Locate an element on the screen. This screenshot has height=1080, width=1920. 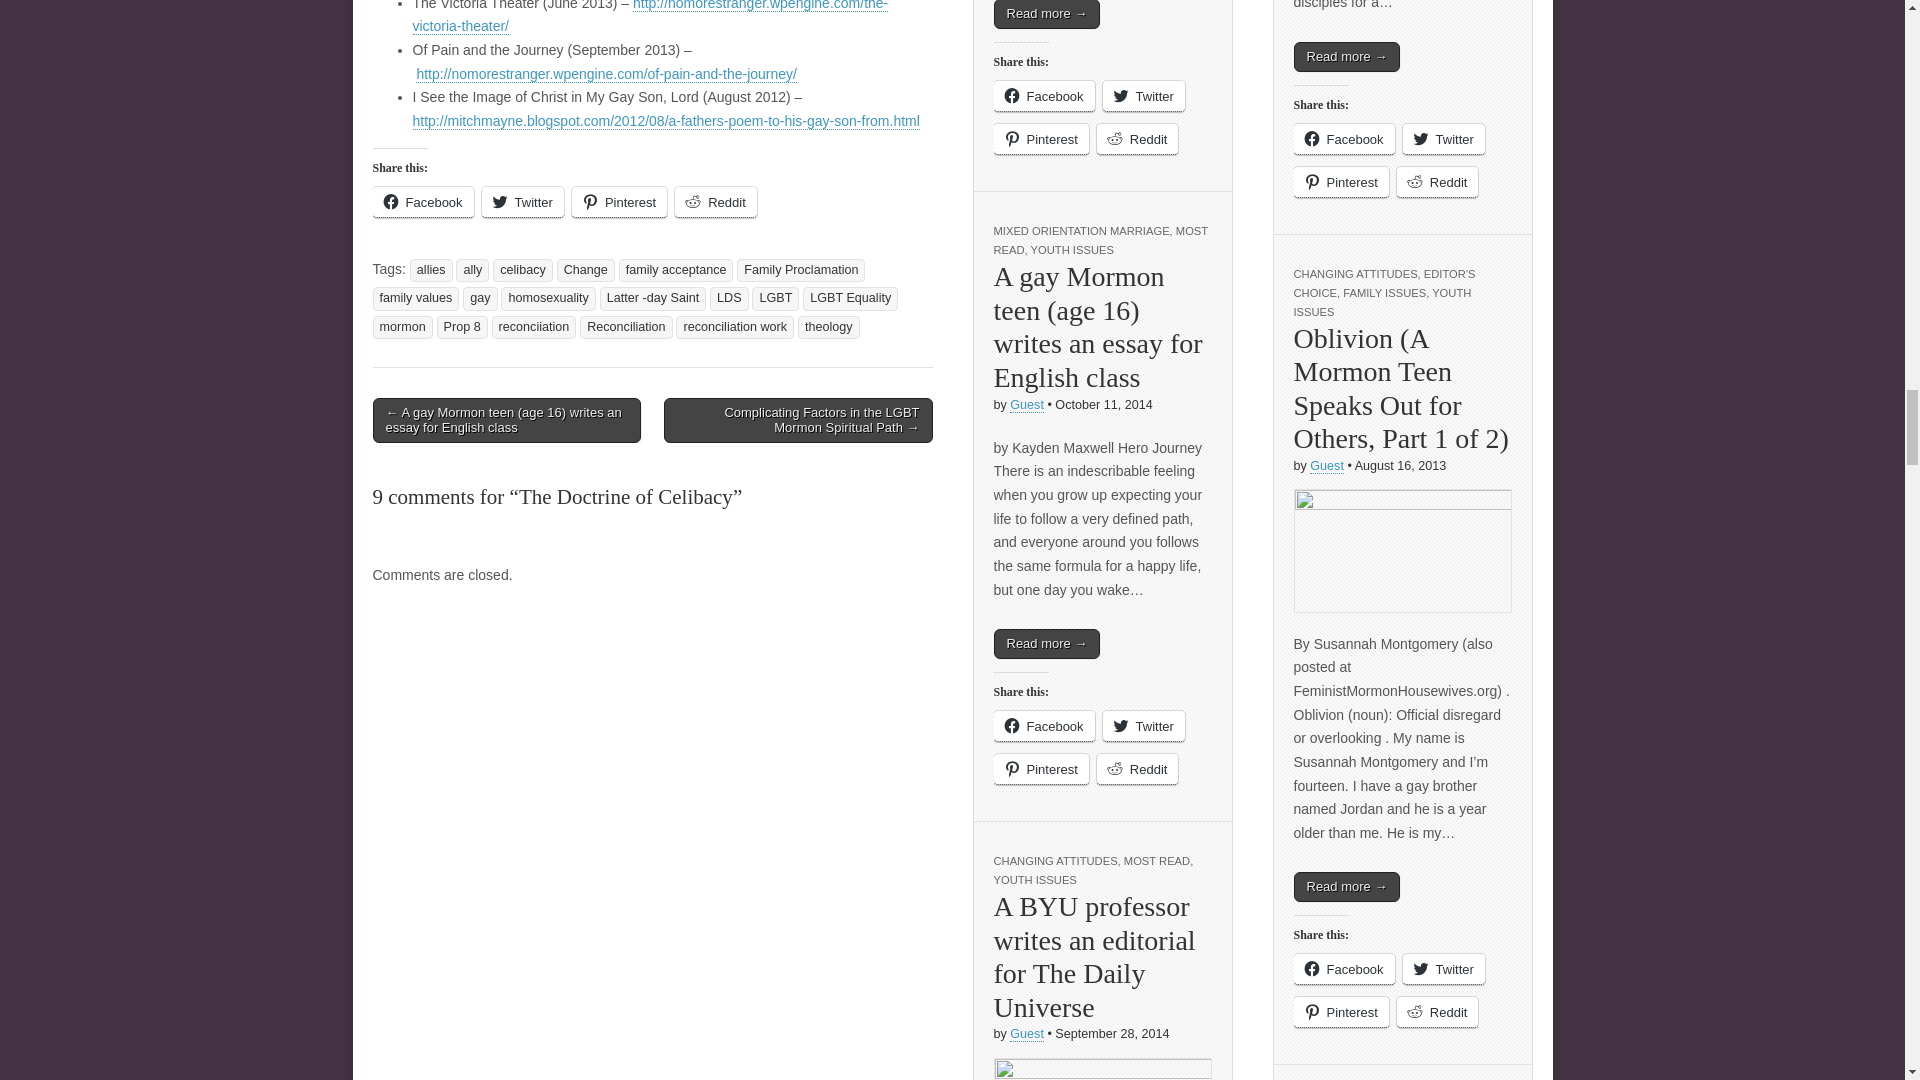
Click to share on Pinterest is located at coordinates (619, 202).